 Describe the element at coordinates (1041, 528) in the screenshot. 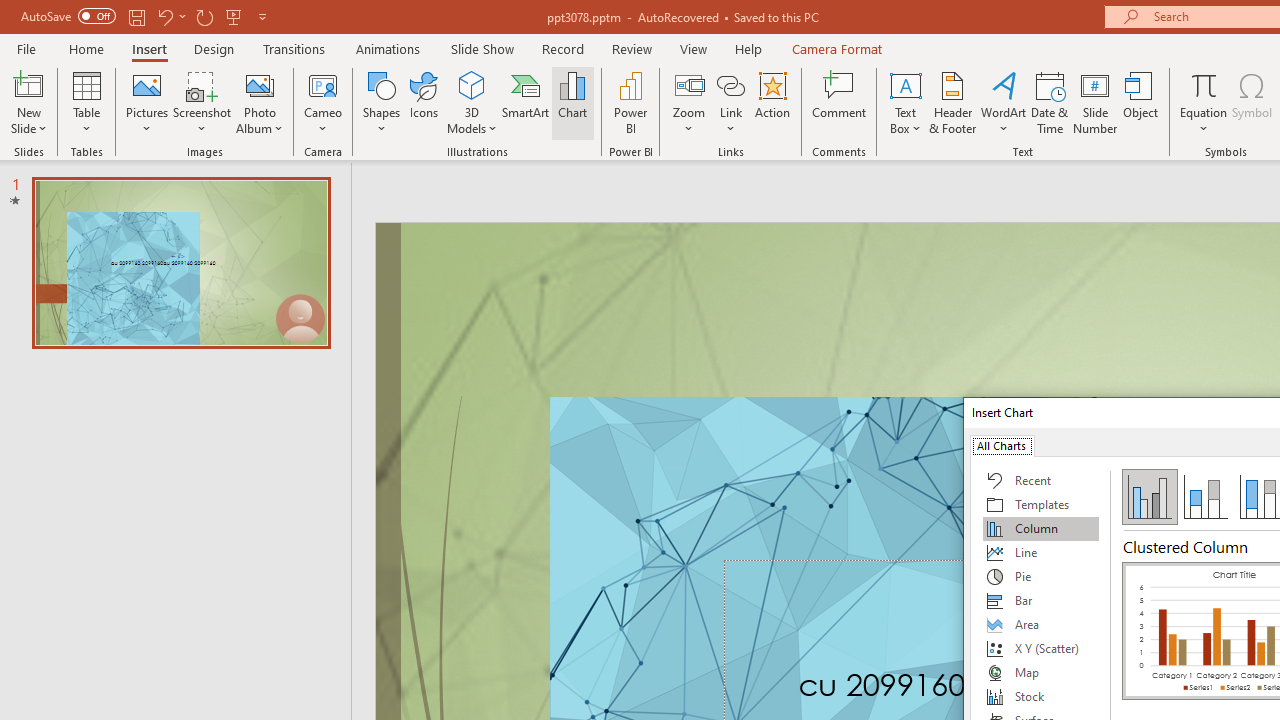

I see `Column` at that location.